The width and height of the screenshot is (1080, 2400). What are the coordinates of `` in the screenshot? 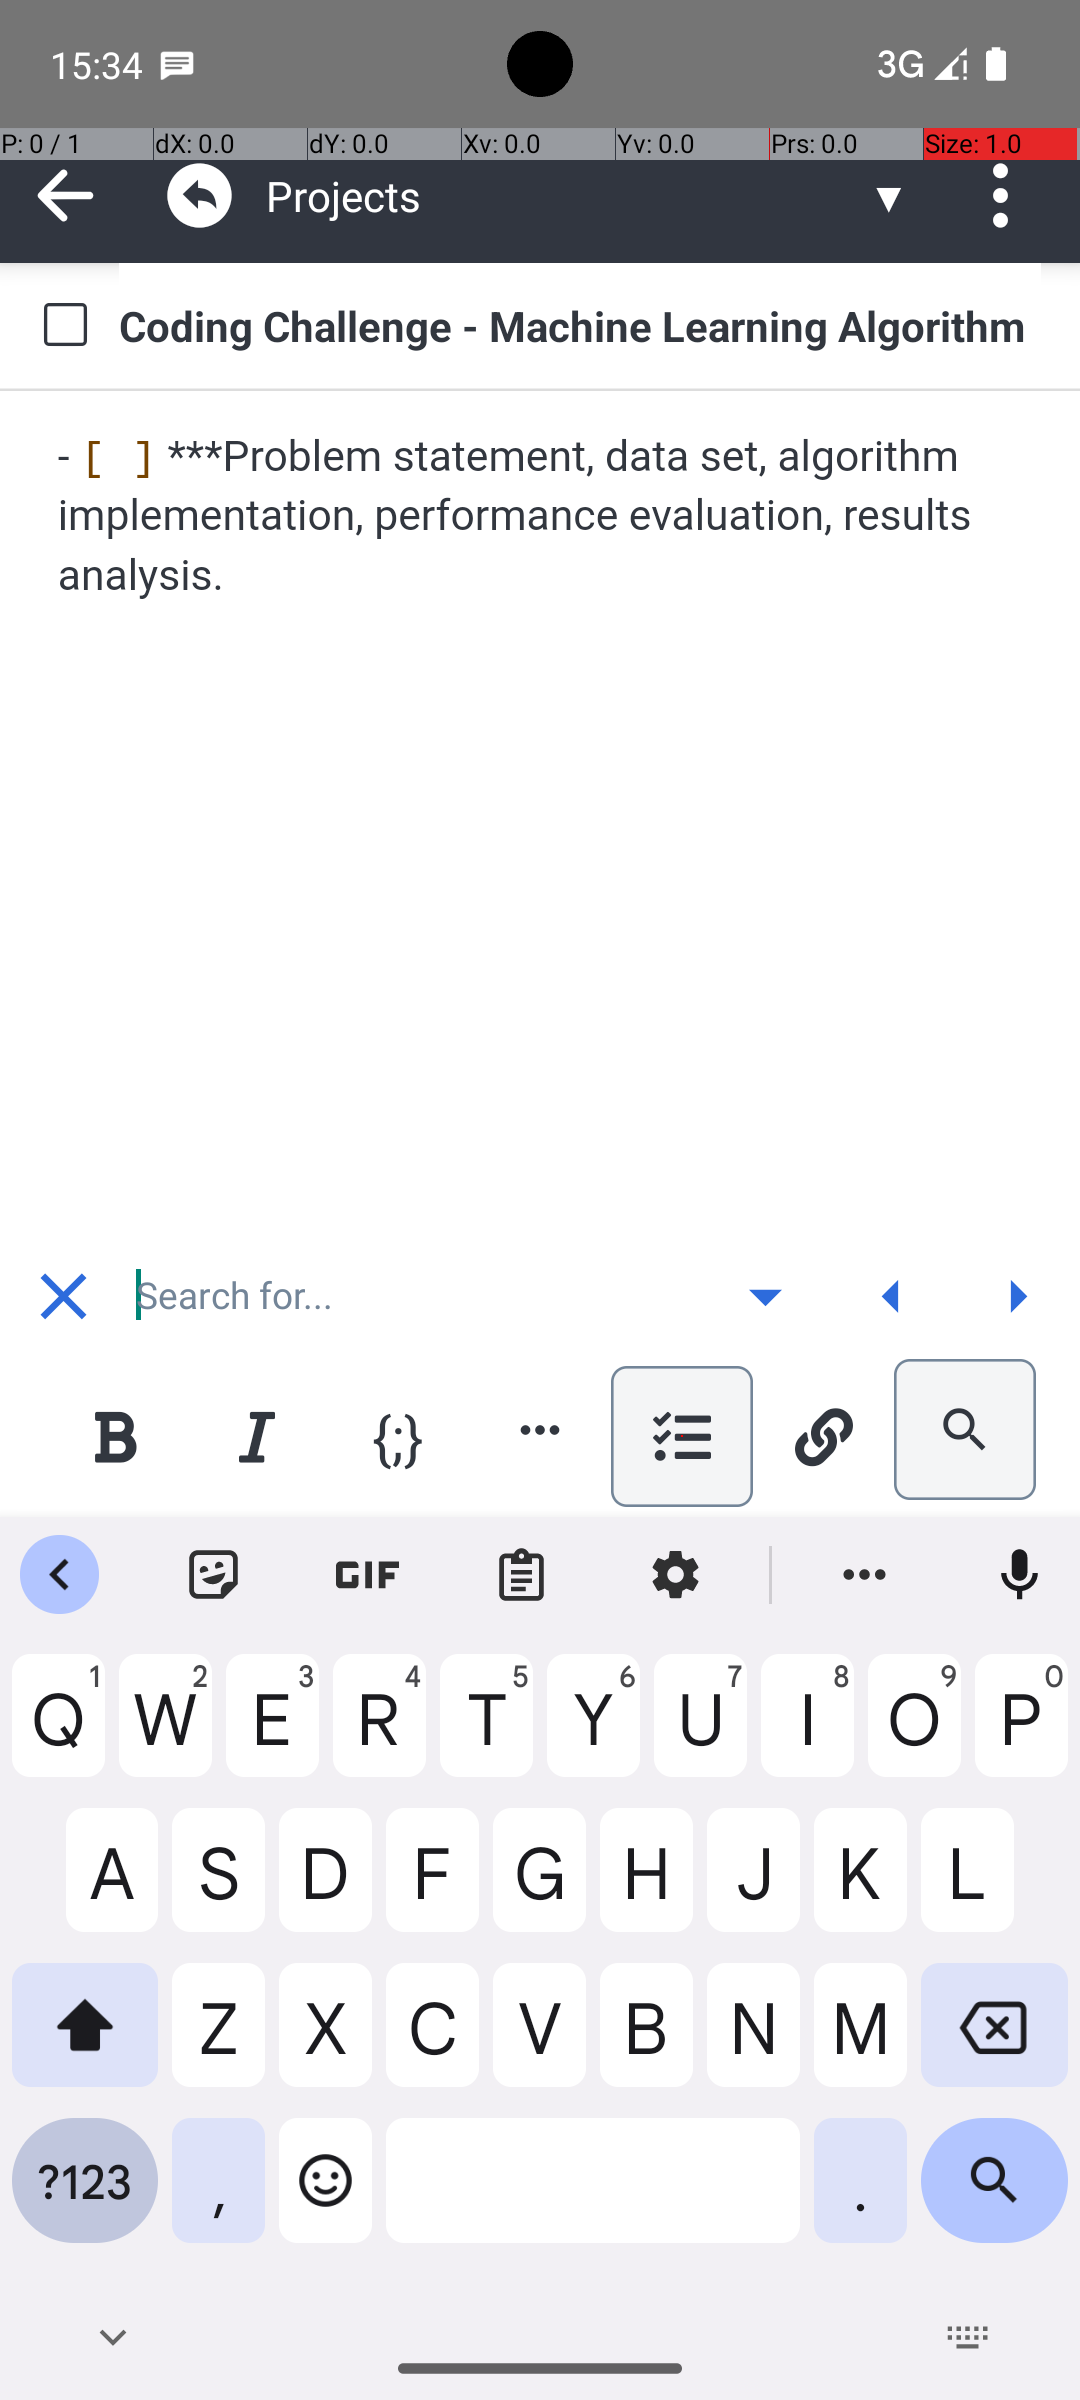 It's located at (200, 196).